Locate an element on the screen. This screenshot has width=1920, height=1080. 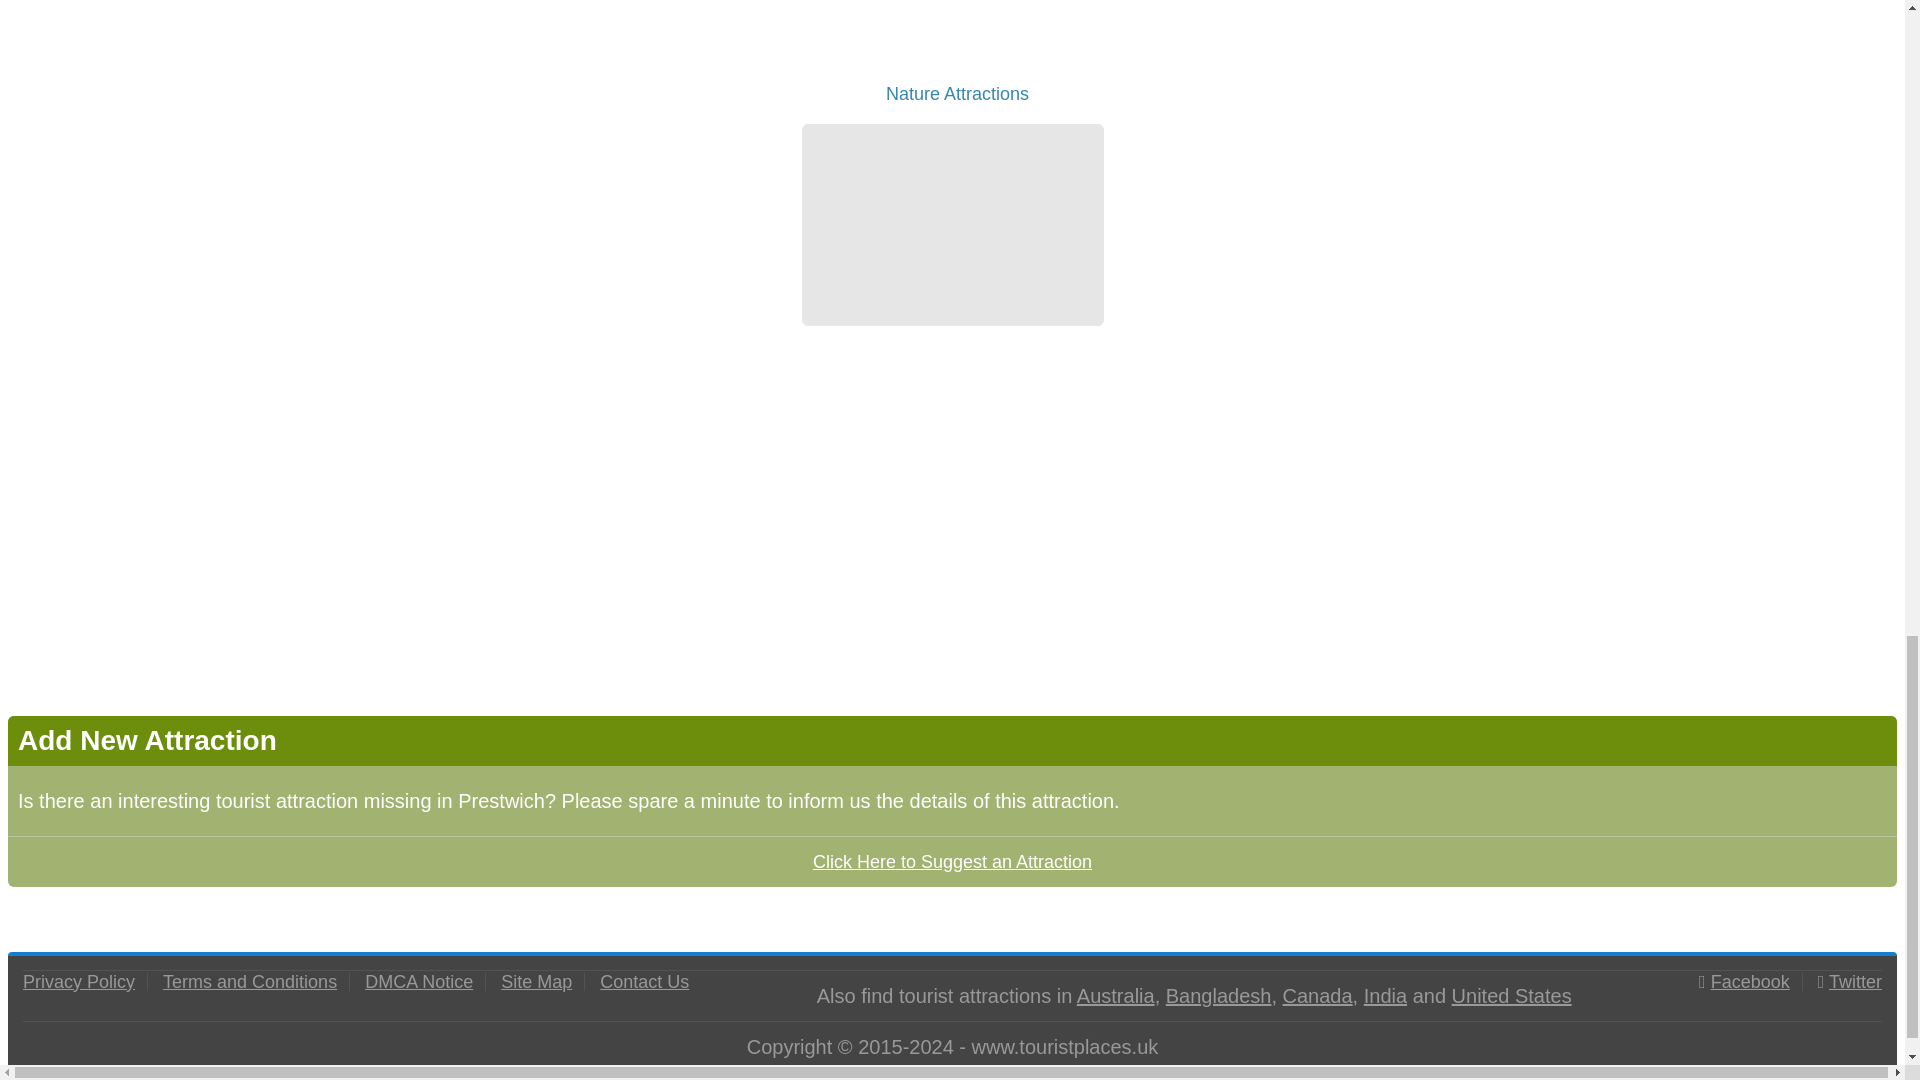
Nature Attractions is located at coordinates (952, 52).